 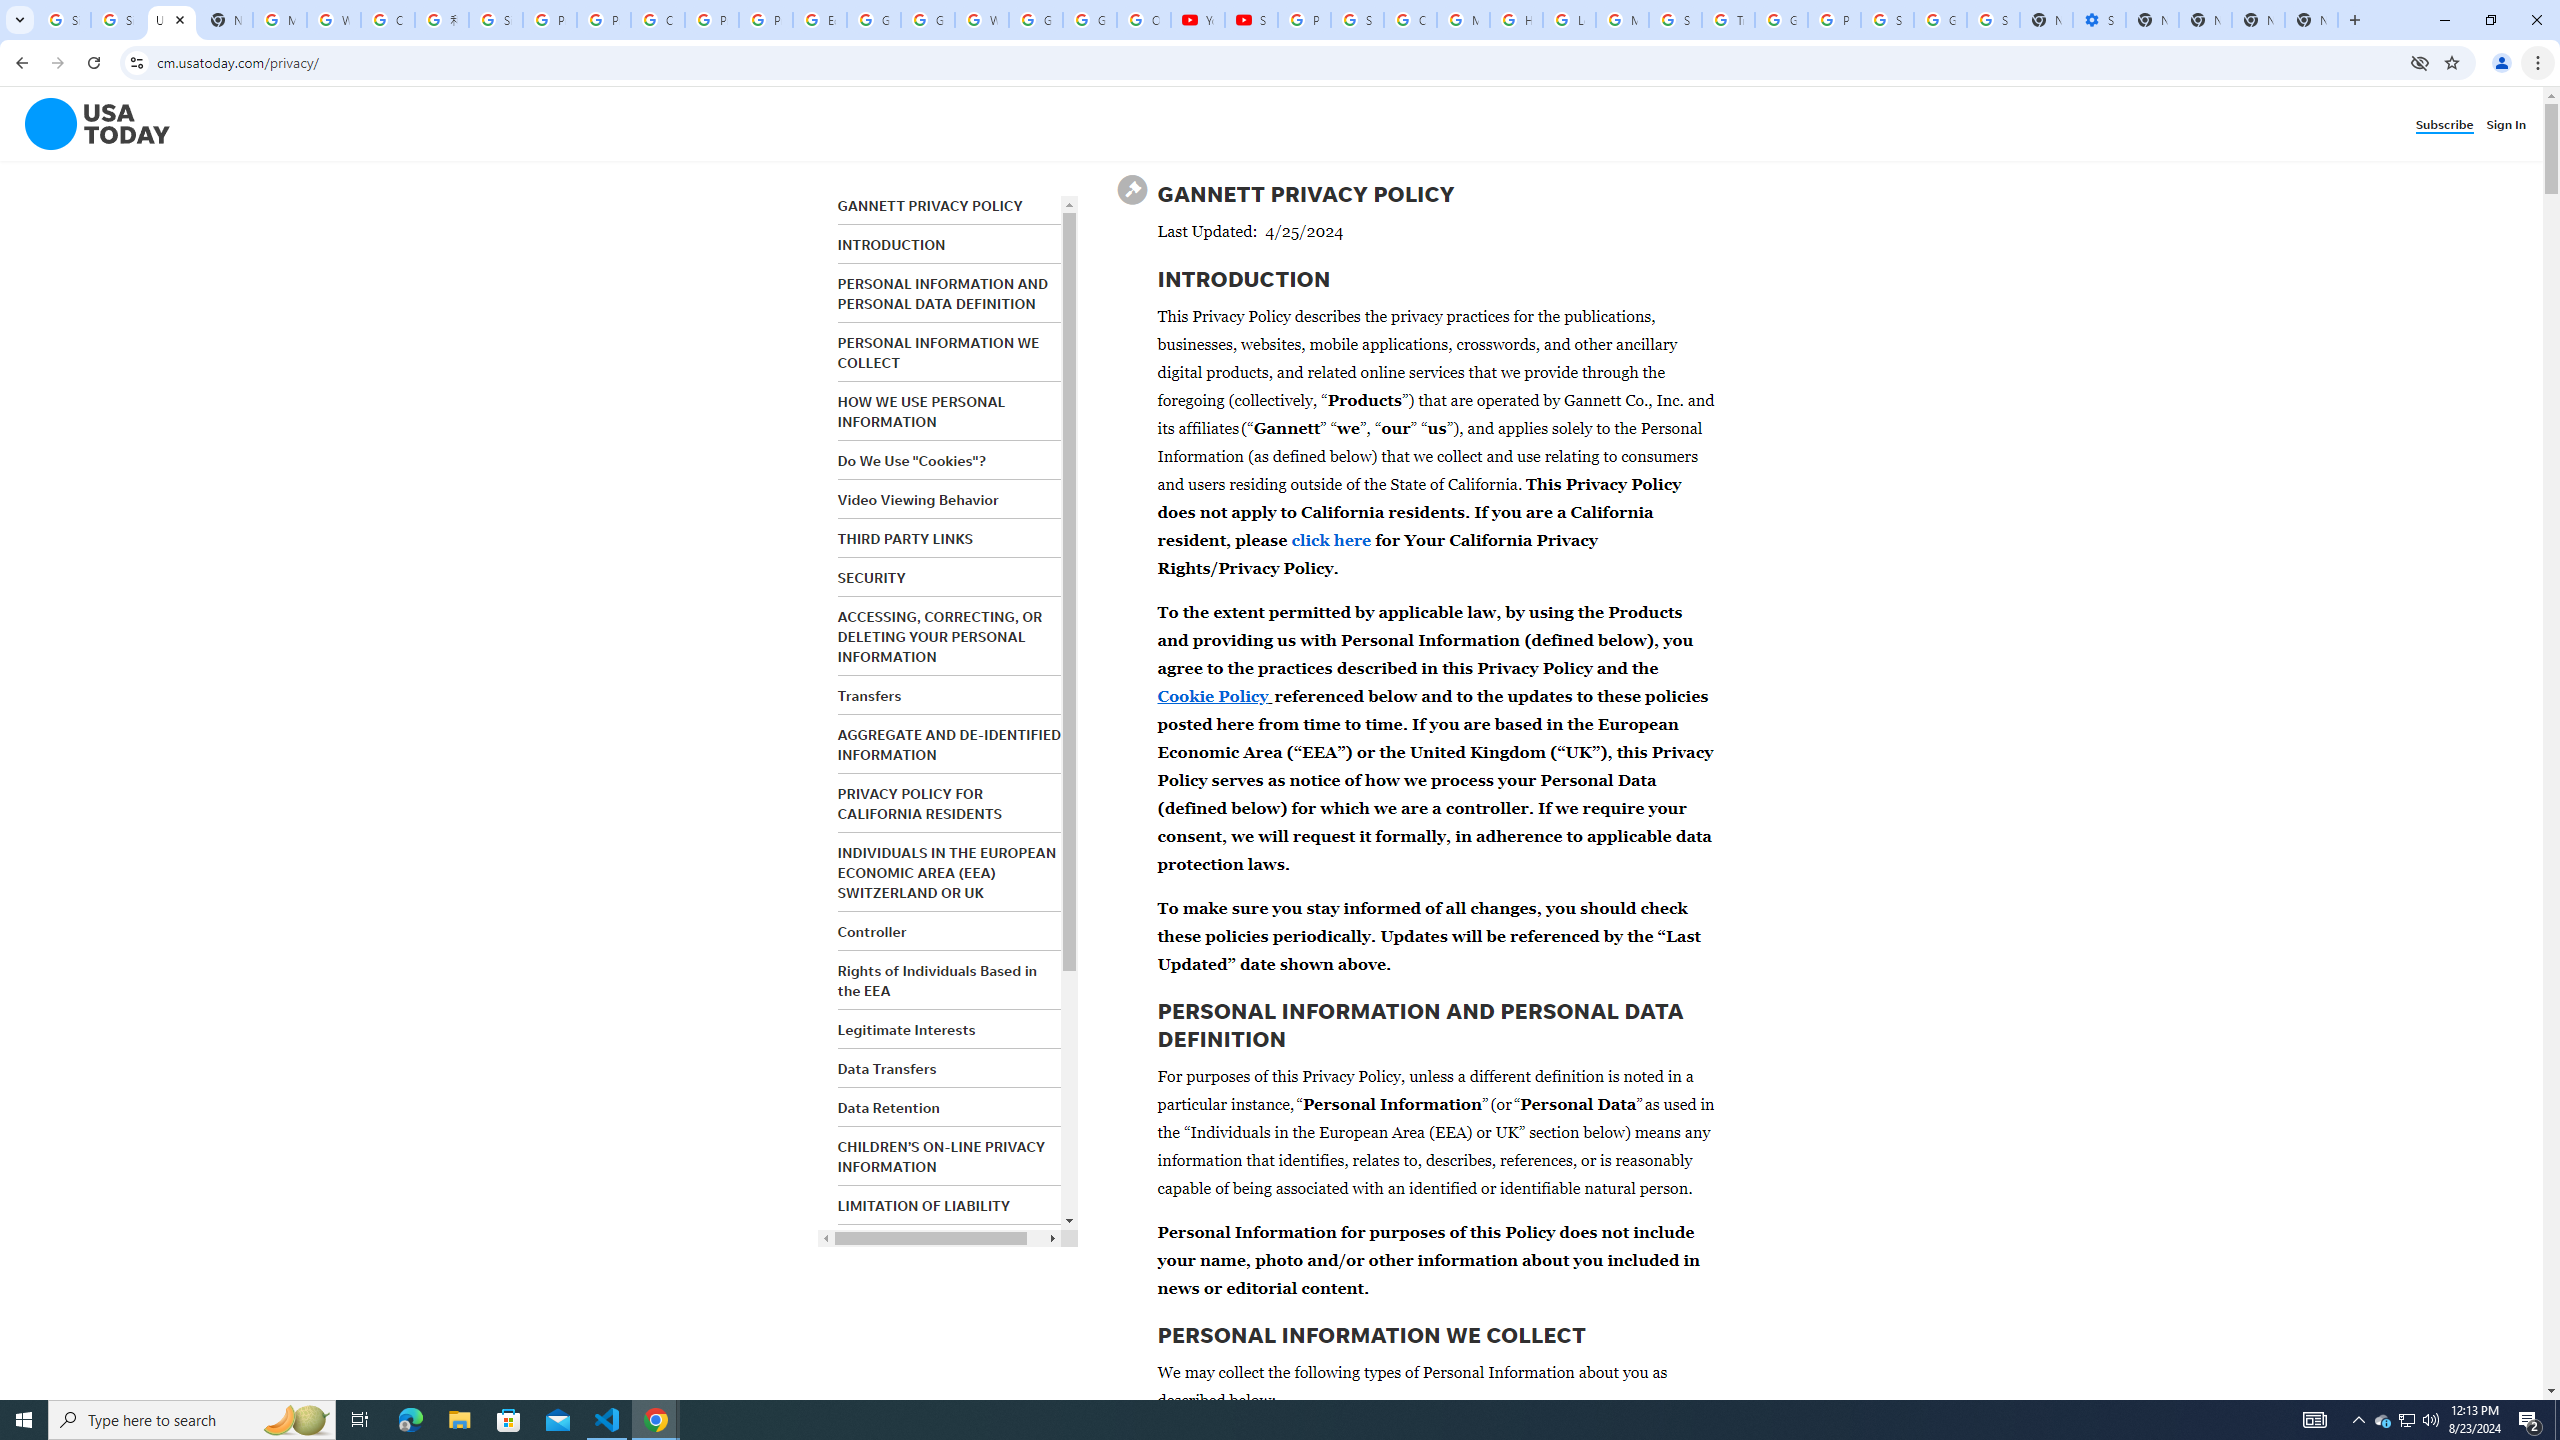 What do you see at coordinates (334, 20) in the screenshot?
I see `Who is my administrator? - Google Account Help` at bounding box center [334, 20].